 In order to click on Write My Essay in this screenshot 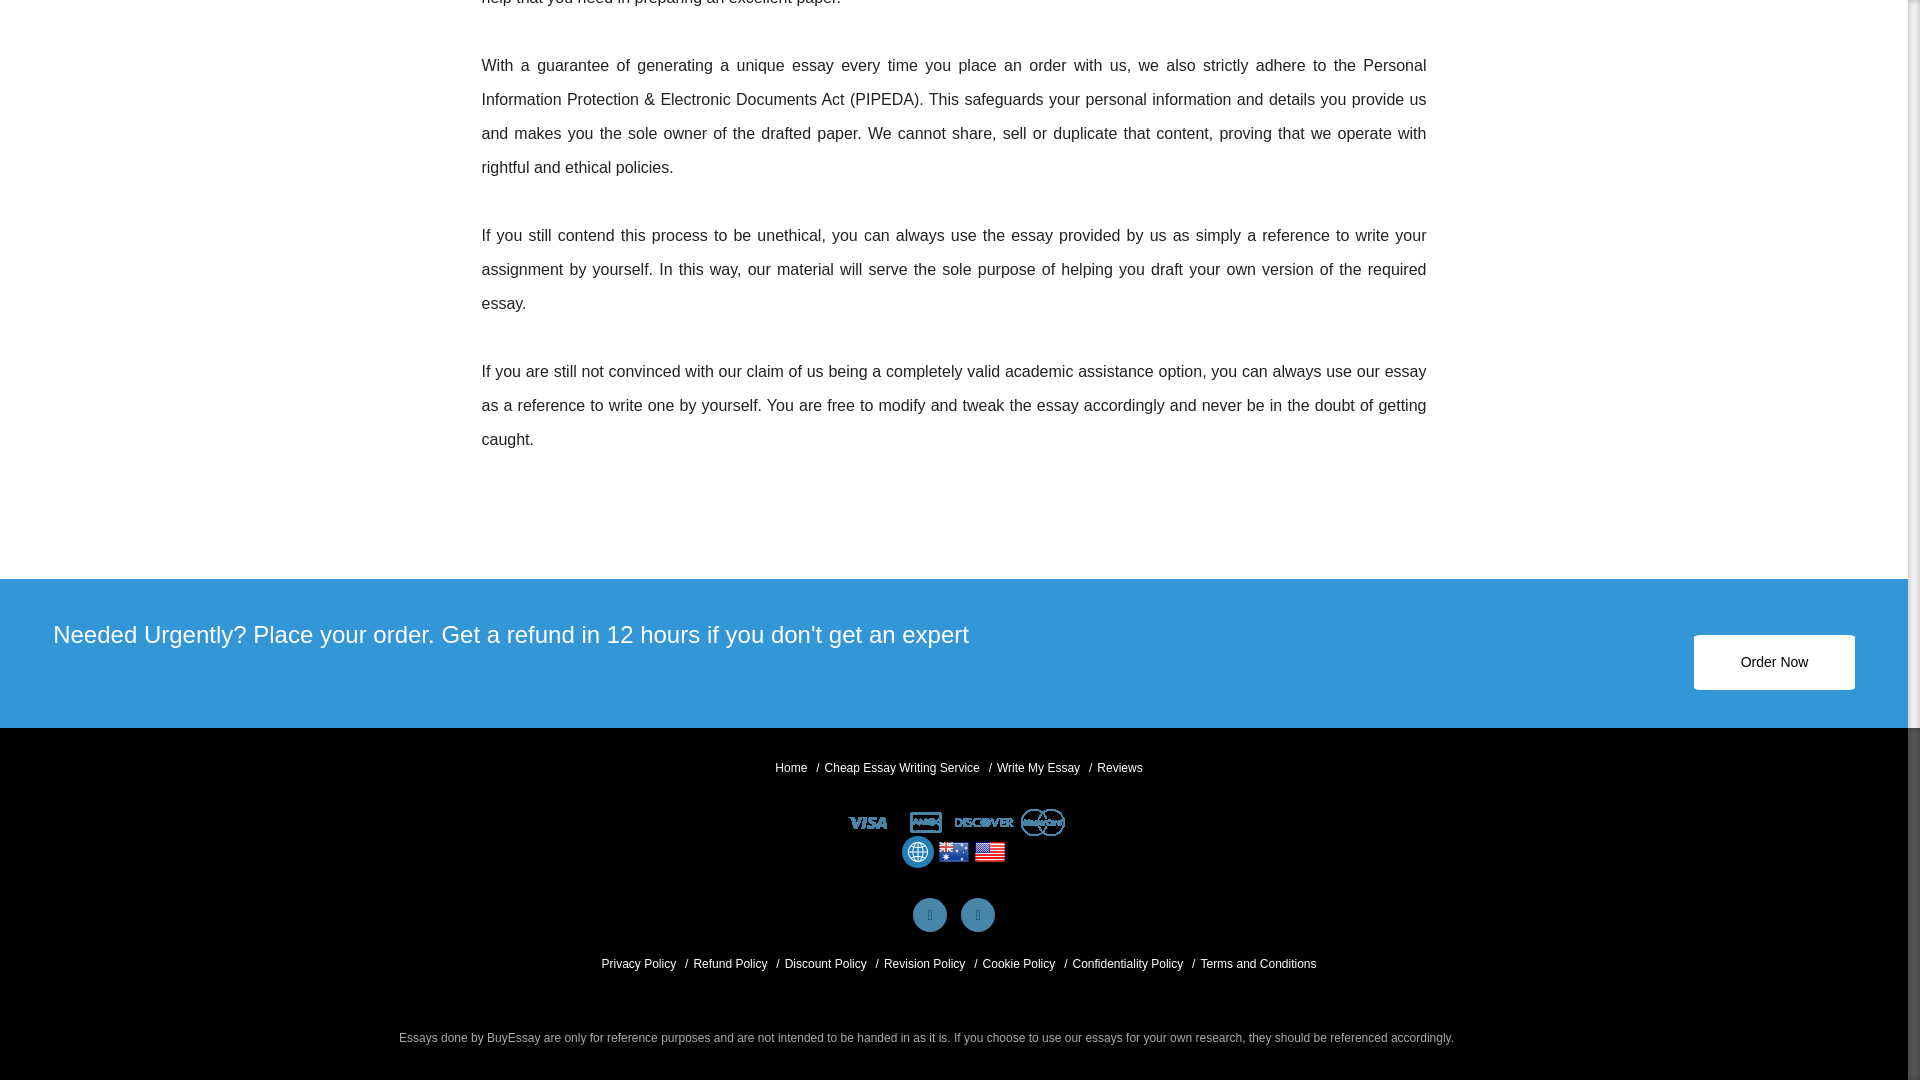, I will do `click(1038, 768)`.